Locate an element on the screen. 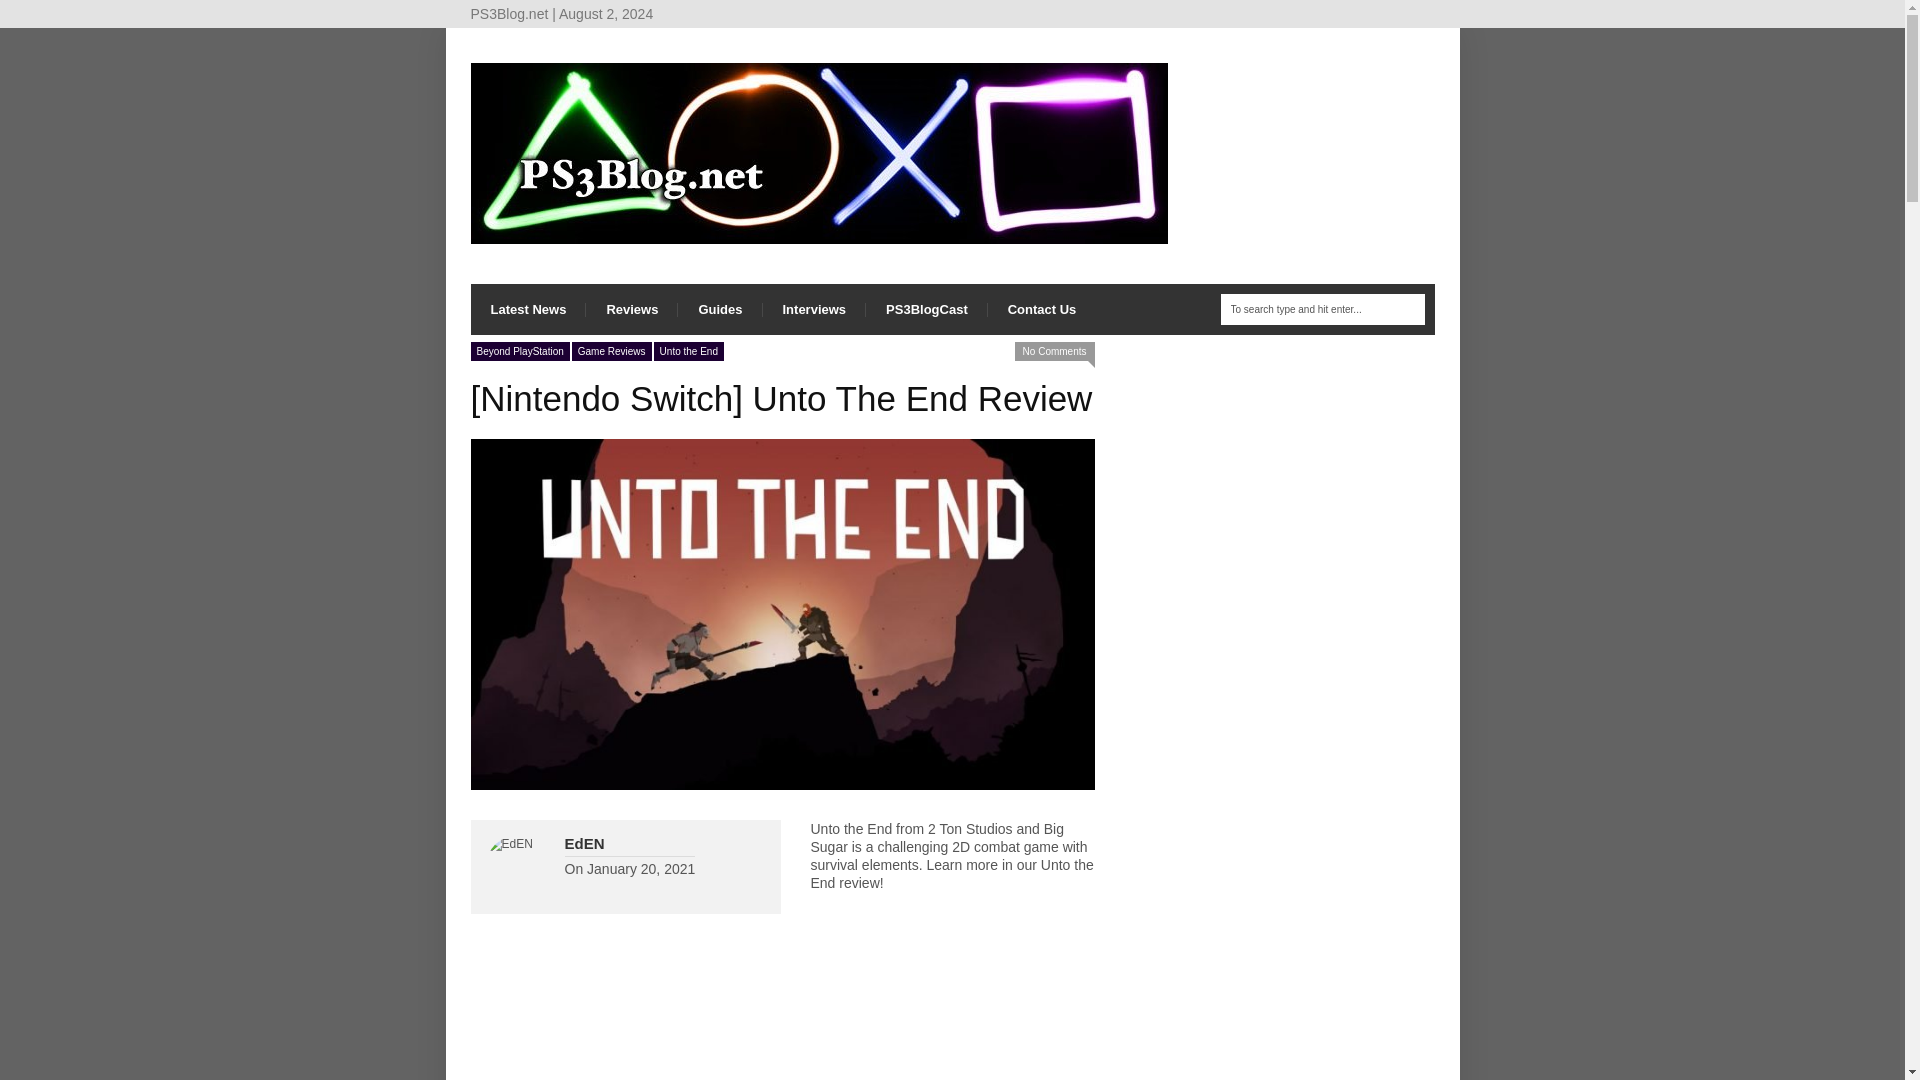  Latest News is located at coordinates (528, 309).